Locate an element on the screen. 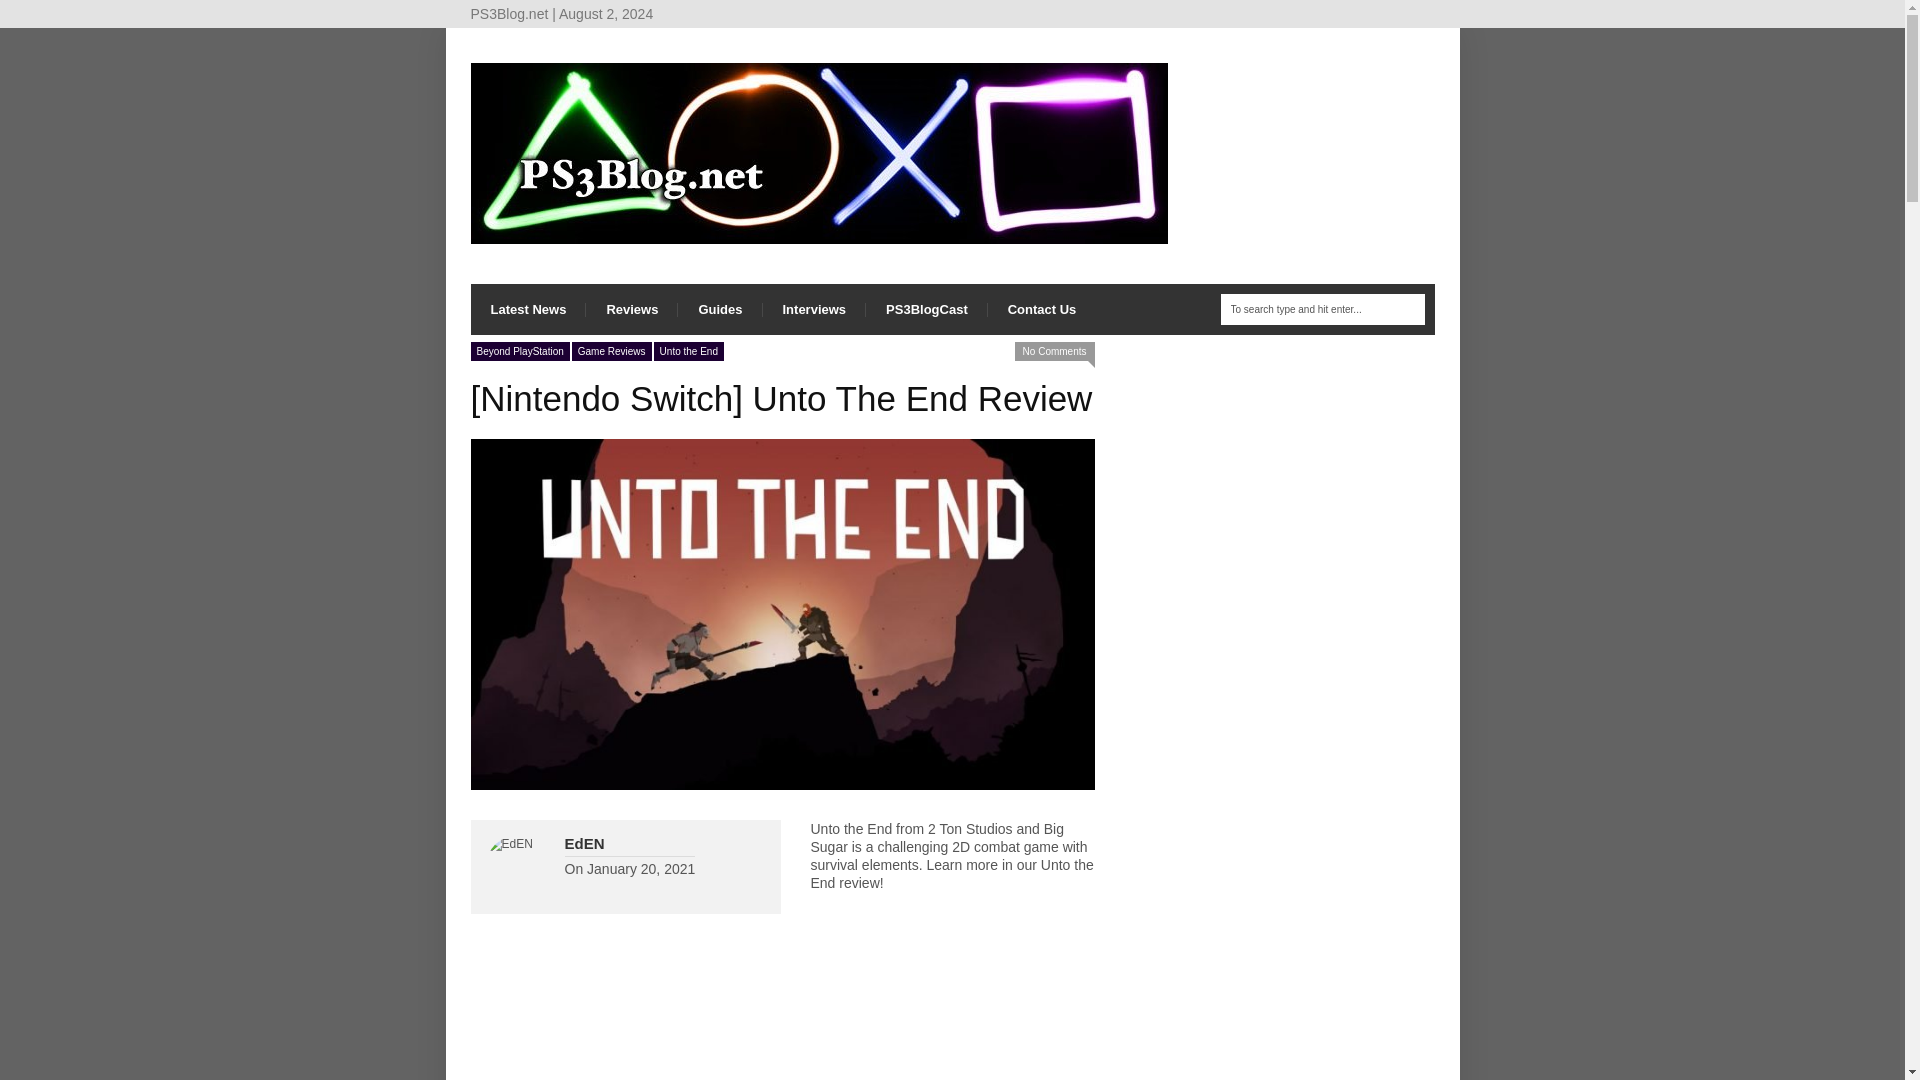  Latest News is located at coordinates (528, 309).